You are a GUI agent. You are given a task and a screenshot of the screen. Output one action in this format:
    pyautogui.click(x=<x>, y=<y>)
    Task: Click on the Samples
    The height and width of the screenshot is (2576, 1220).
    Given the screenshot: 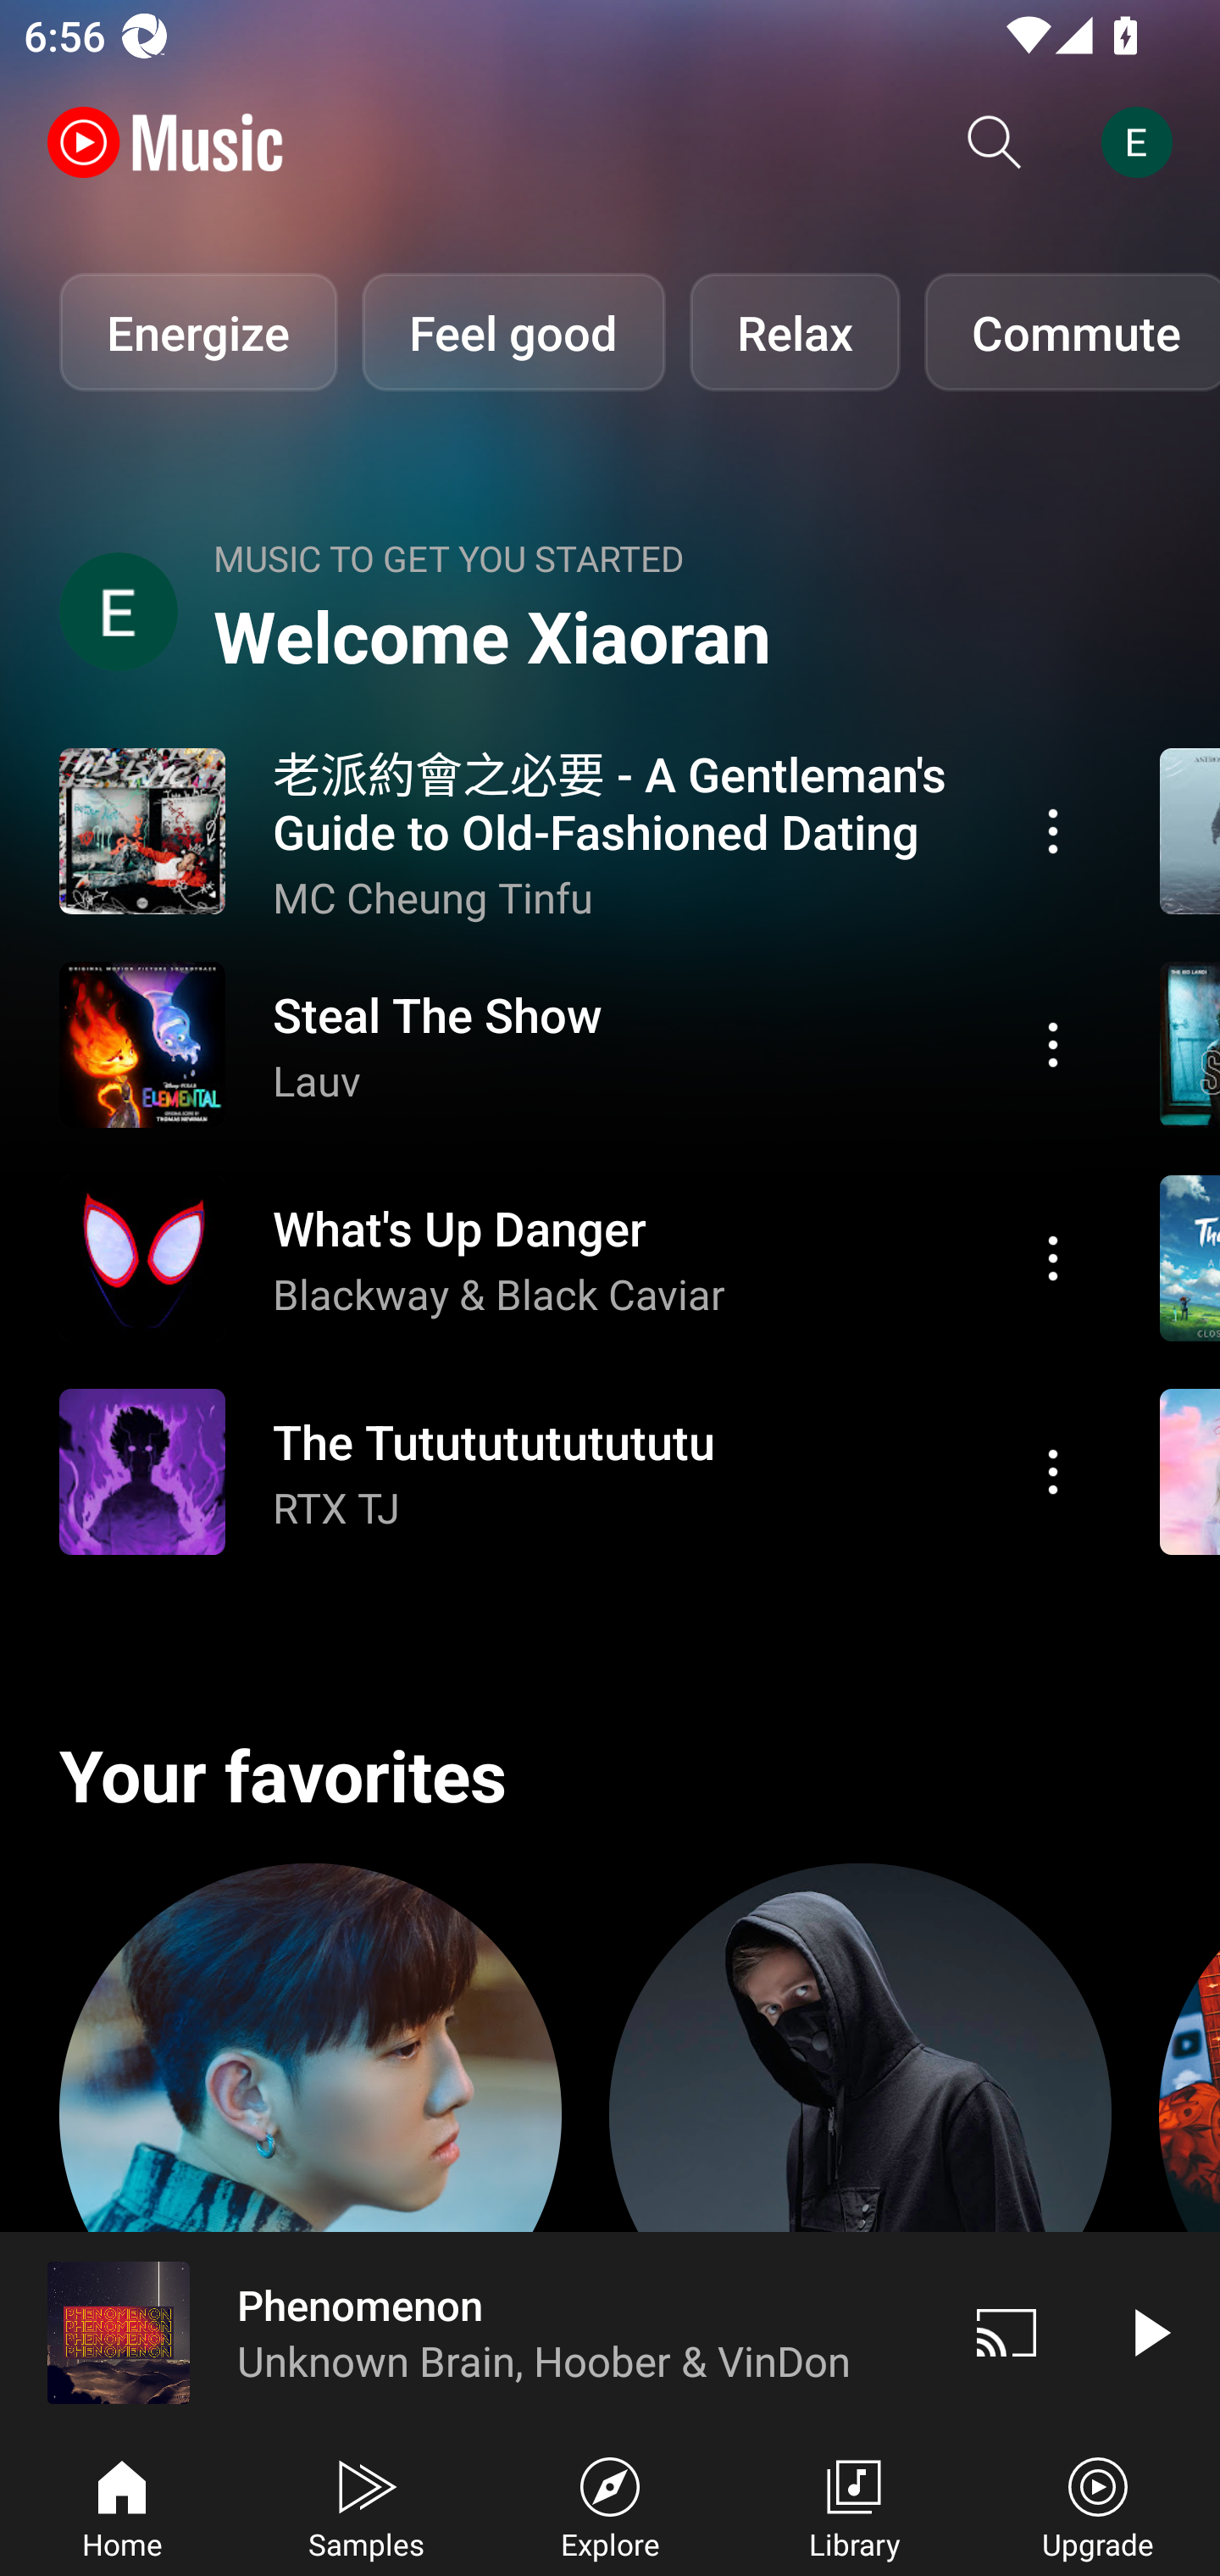 What is the action you would take?
    pyautogui.click(x=366, y=2505)
    